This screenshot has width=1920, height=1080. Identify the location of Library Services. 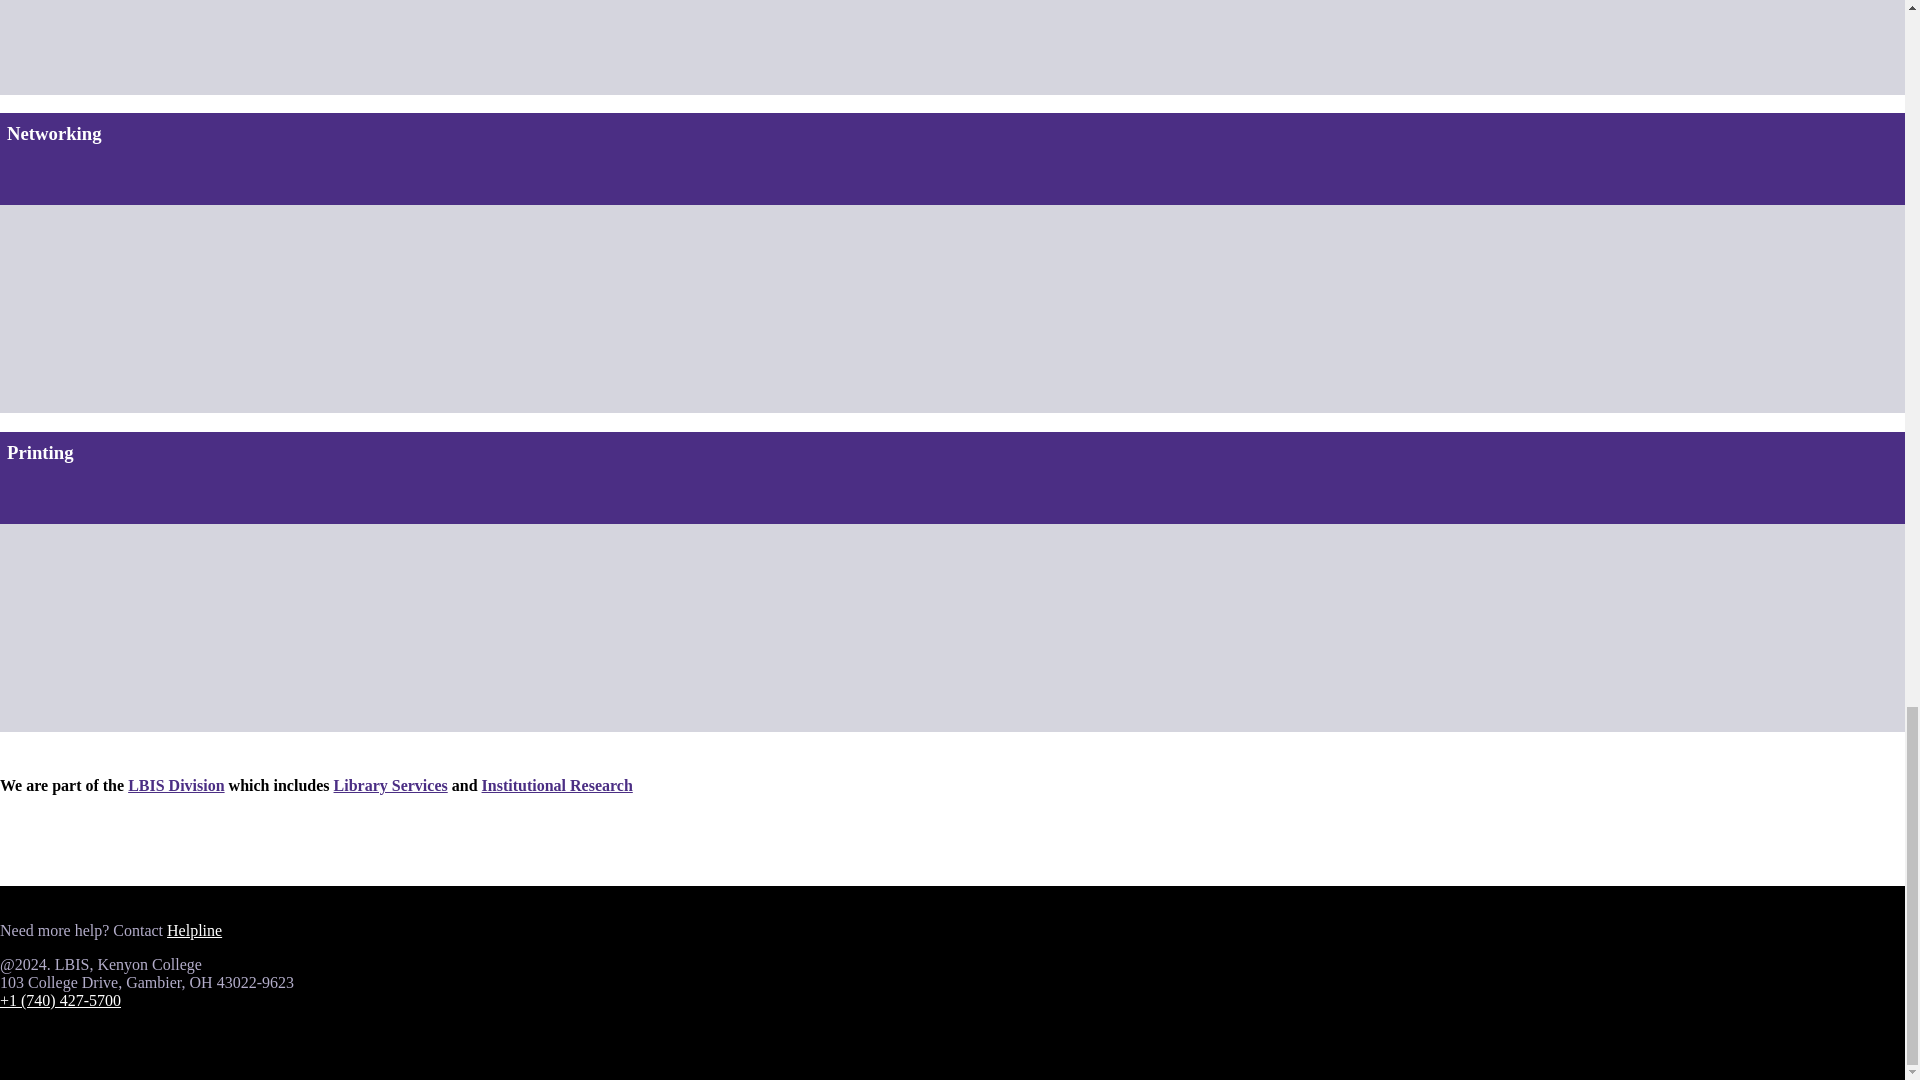
(390, 784).